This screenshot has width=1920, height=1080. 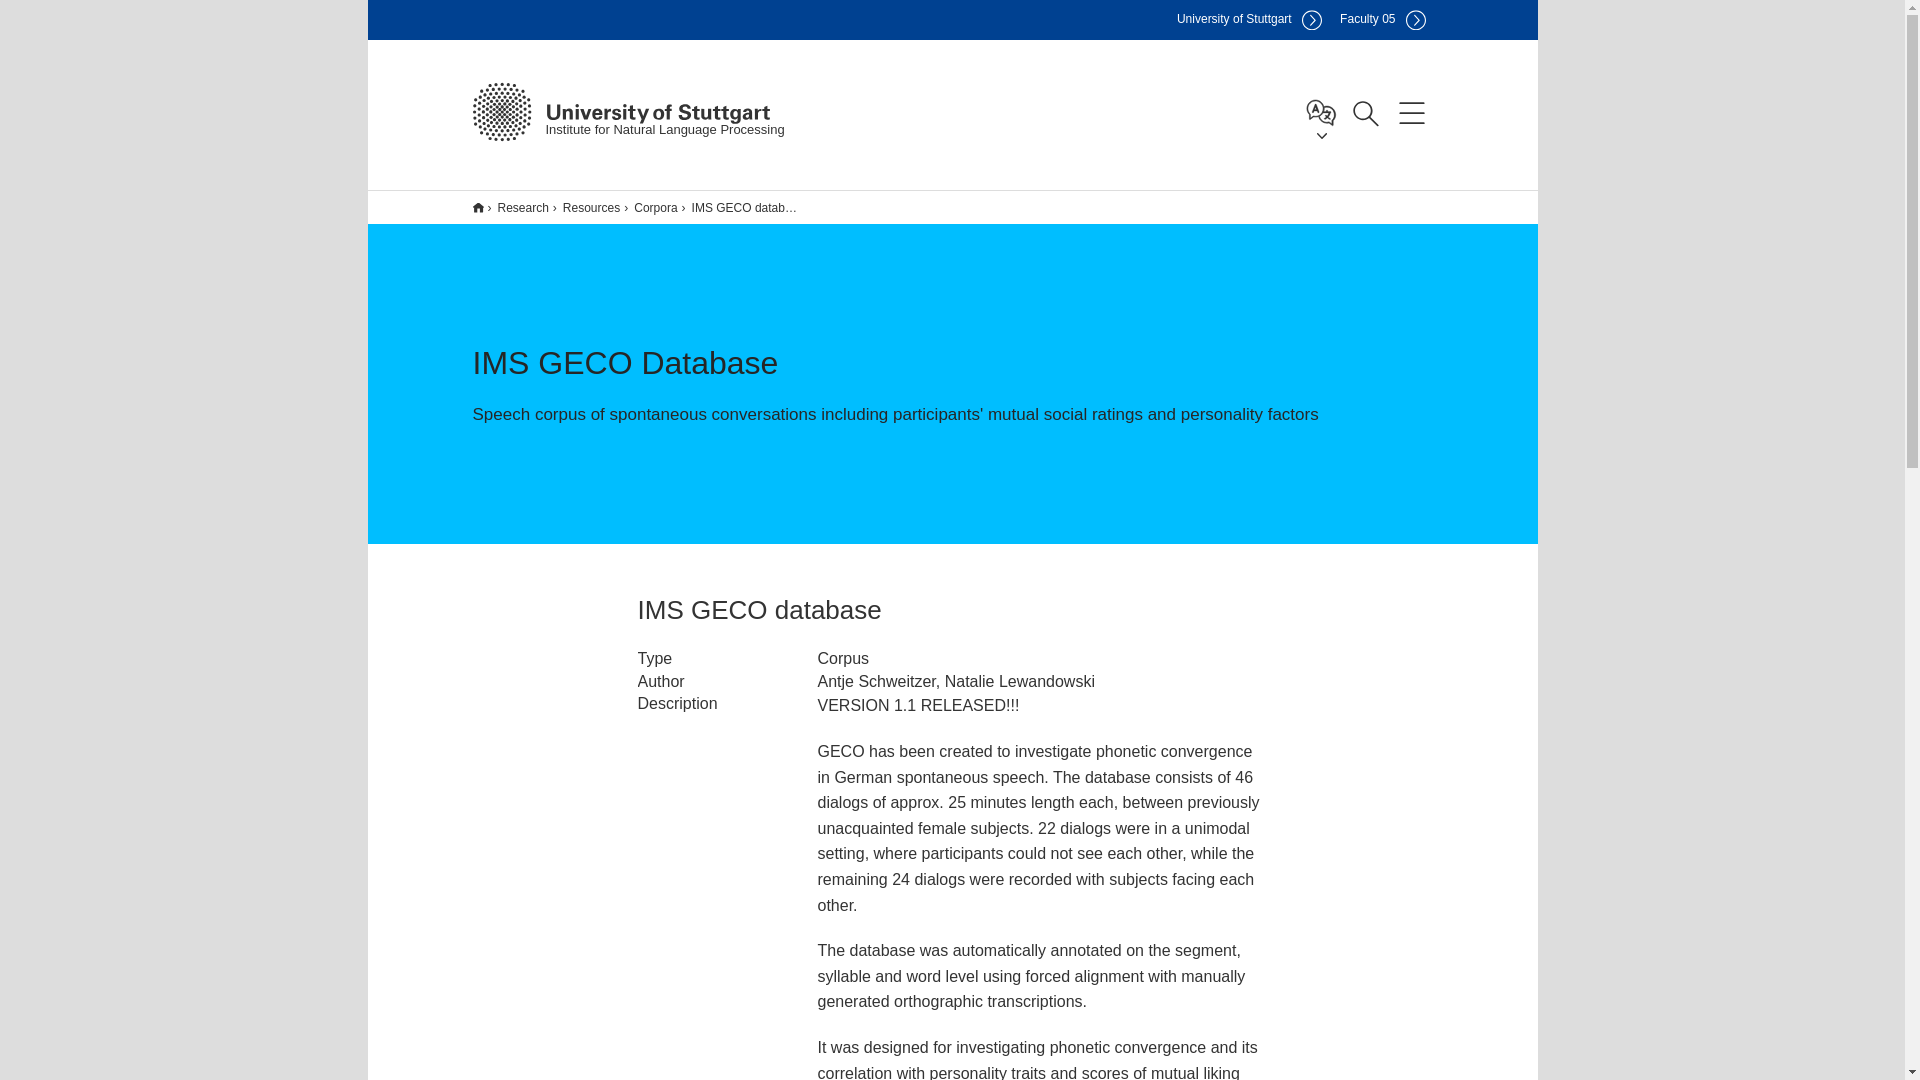 What do you see at coordinates (516, 207) in the screenshot?
I see `Research` at bounding box center [516, 207].